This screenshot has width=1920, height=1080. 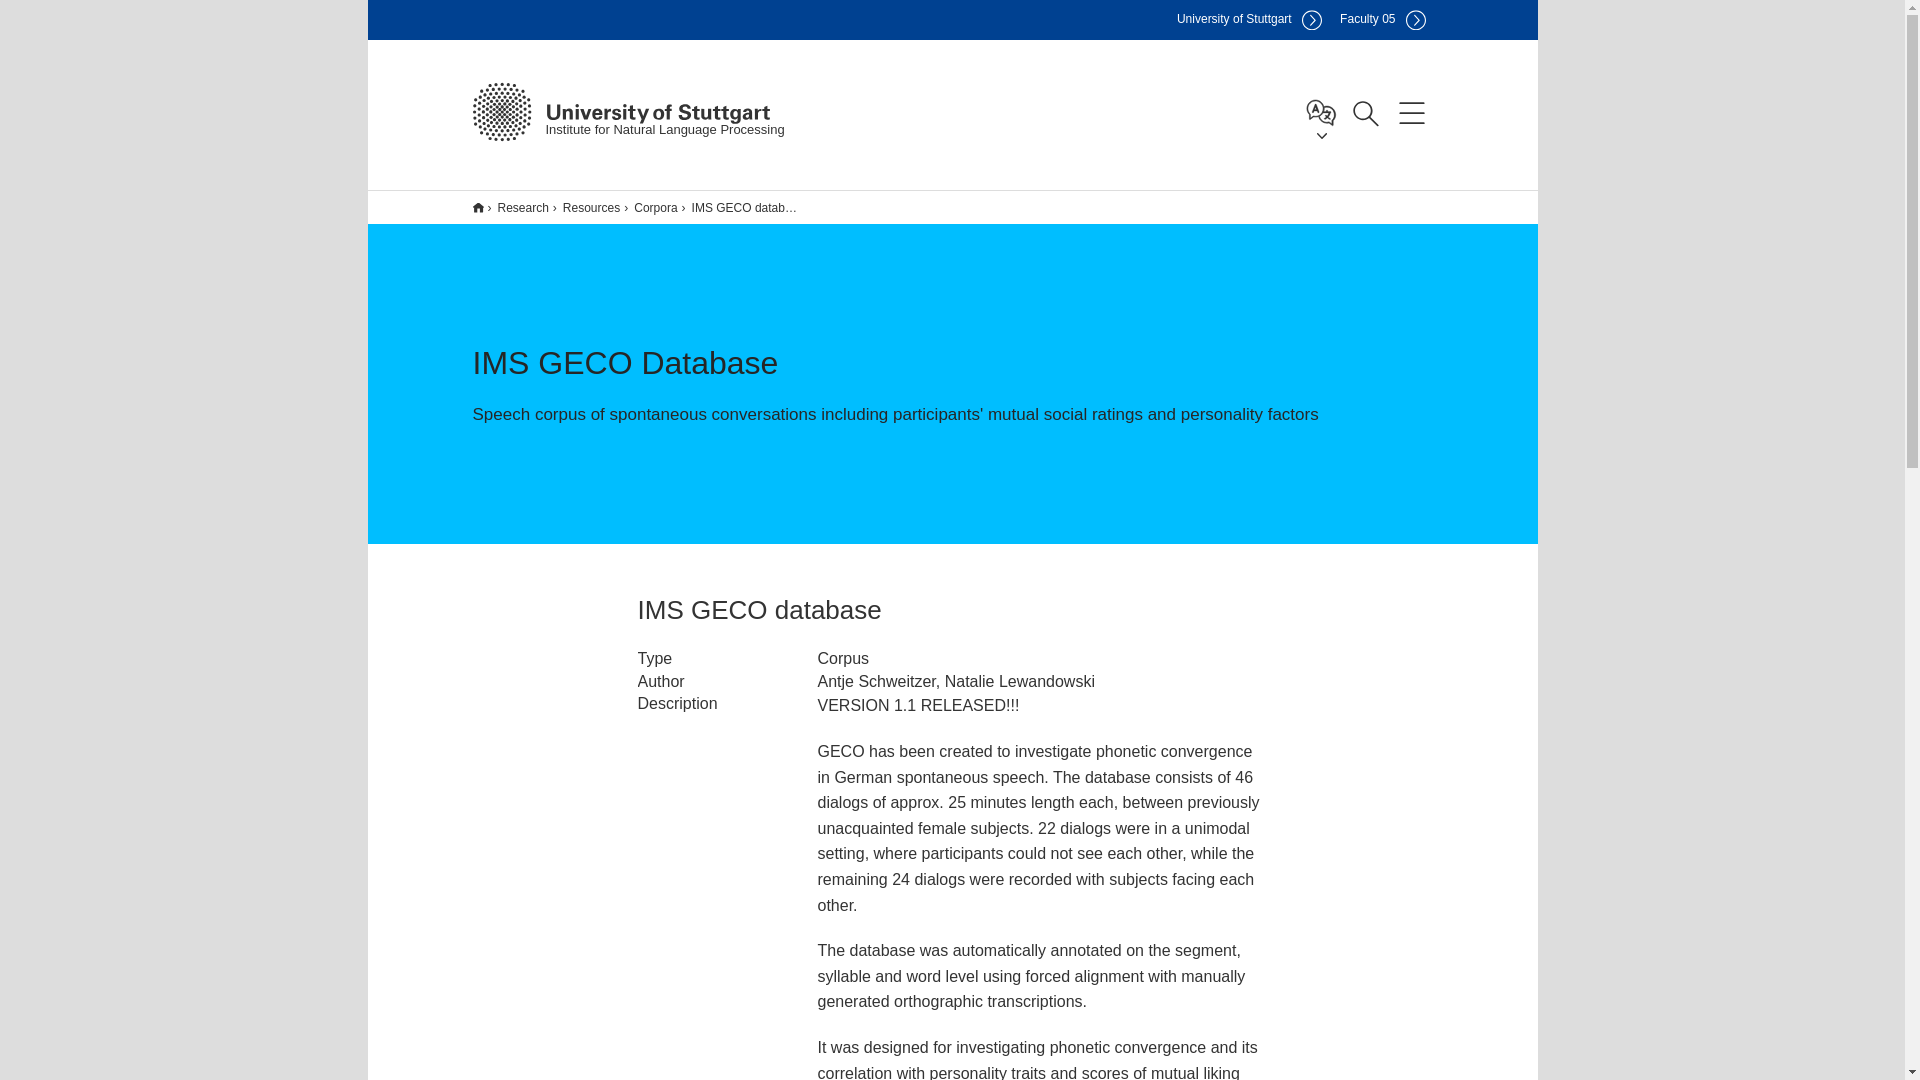 What do you see at coordinates (516, 207) in the screenshot?
I see `Research` at bounding box center [516, 207].